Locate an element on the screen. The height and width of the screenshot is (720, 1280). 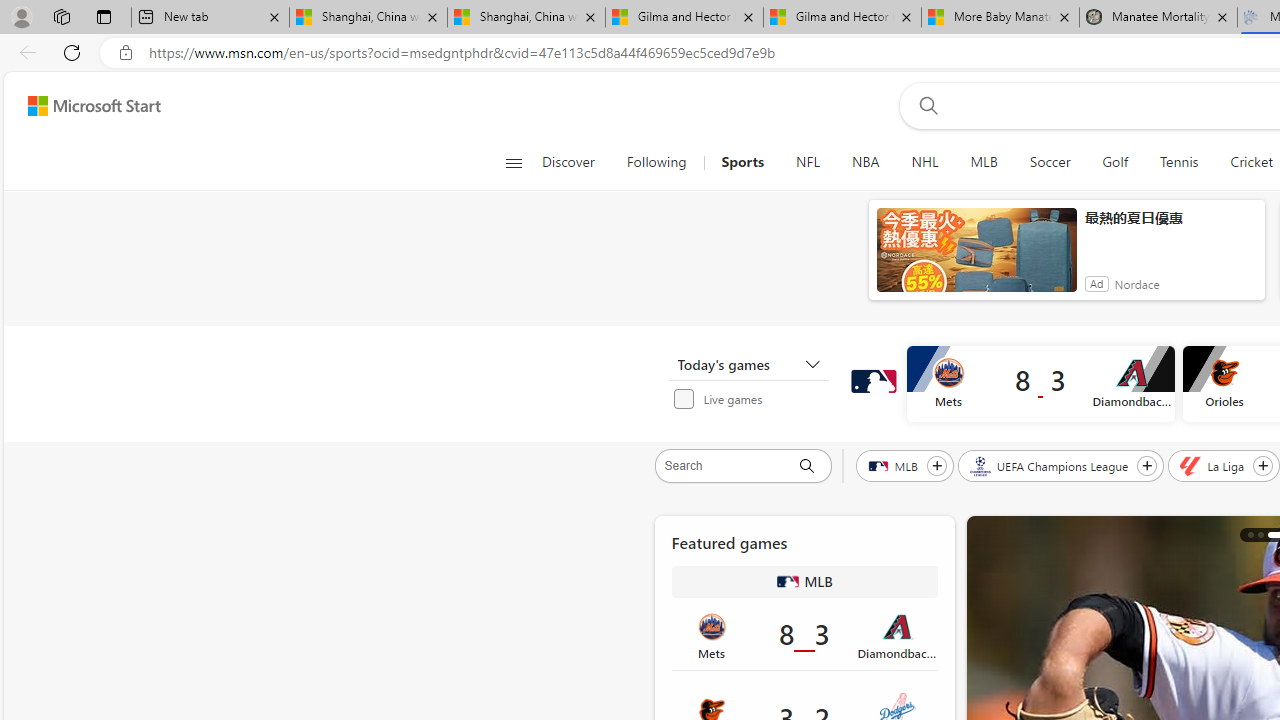
Manatee Mortality Statistics | FWC is located at coordinates (1158, 18).